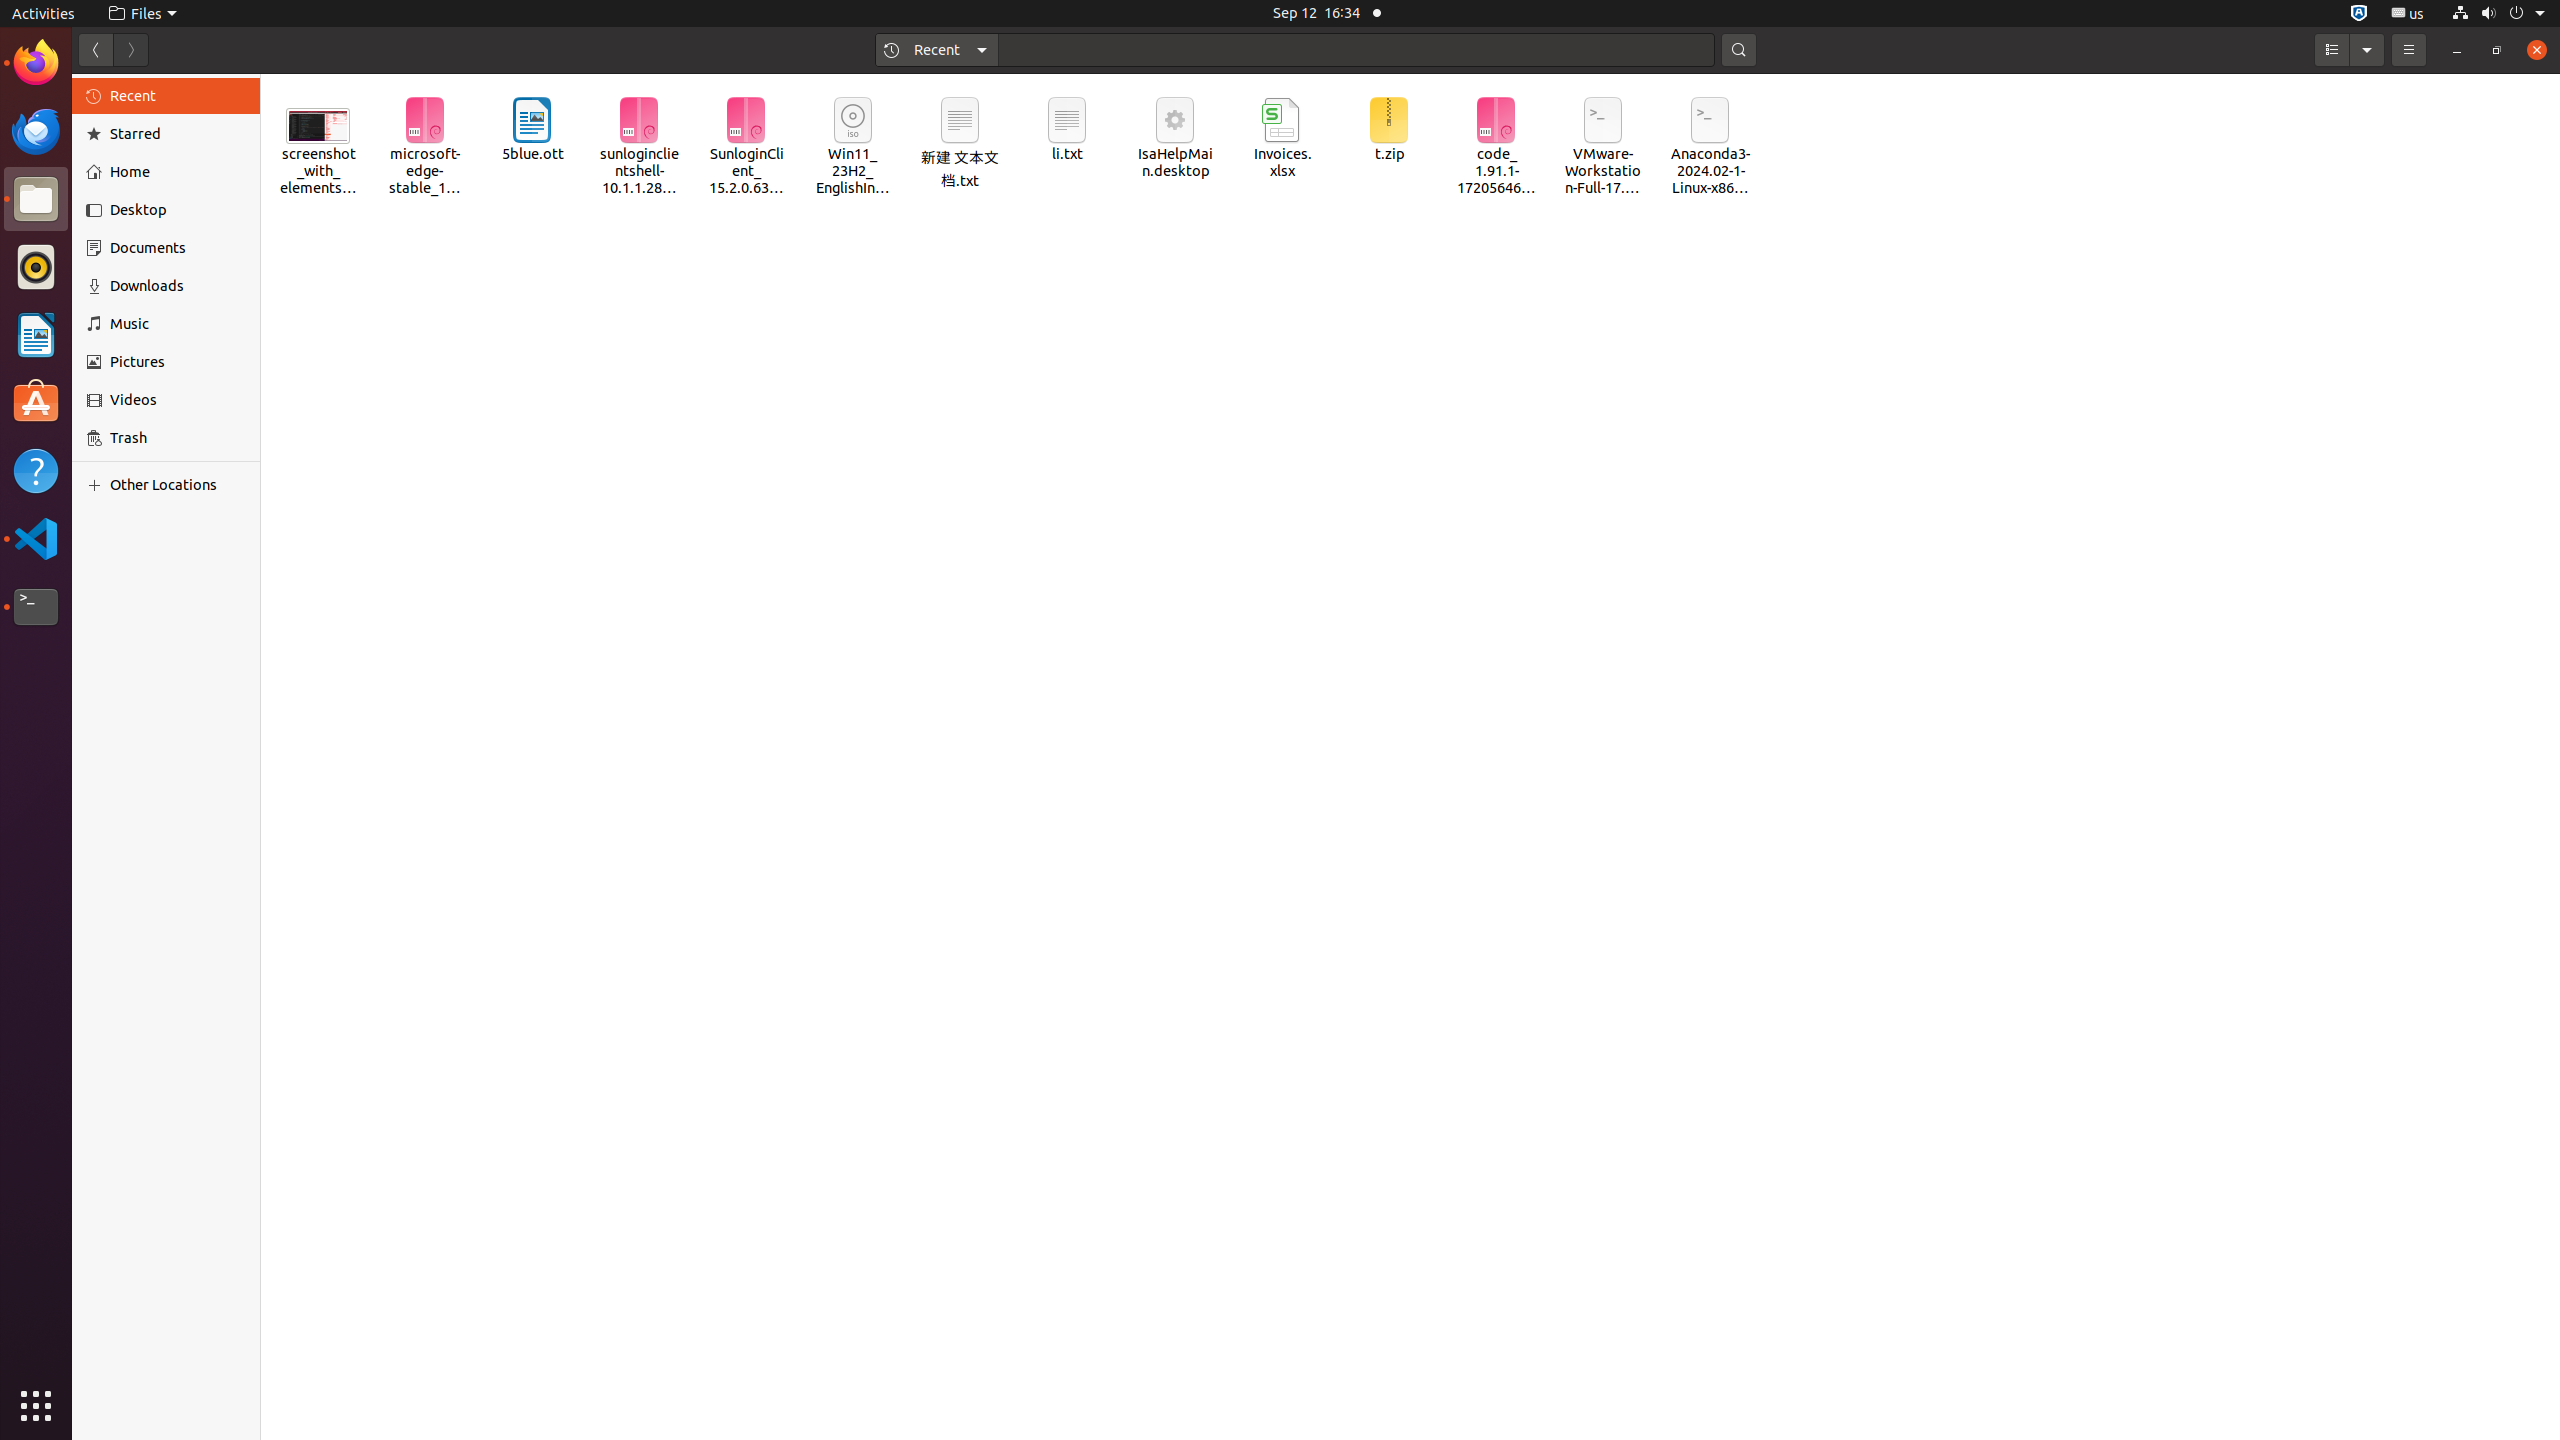  I want to click on screenshot_with_elements.png, so click(318, 140).